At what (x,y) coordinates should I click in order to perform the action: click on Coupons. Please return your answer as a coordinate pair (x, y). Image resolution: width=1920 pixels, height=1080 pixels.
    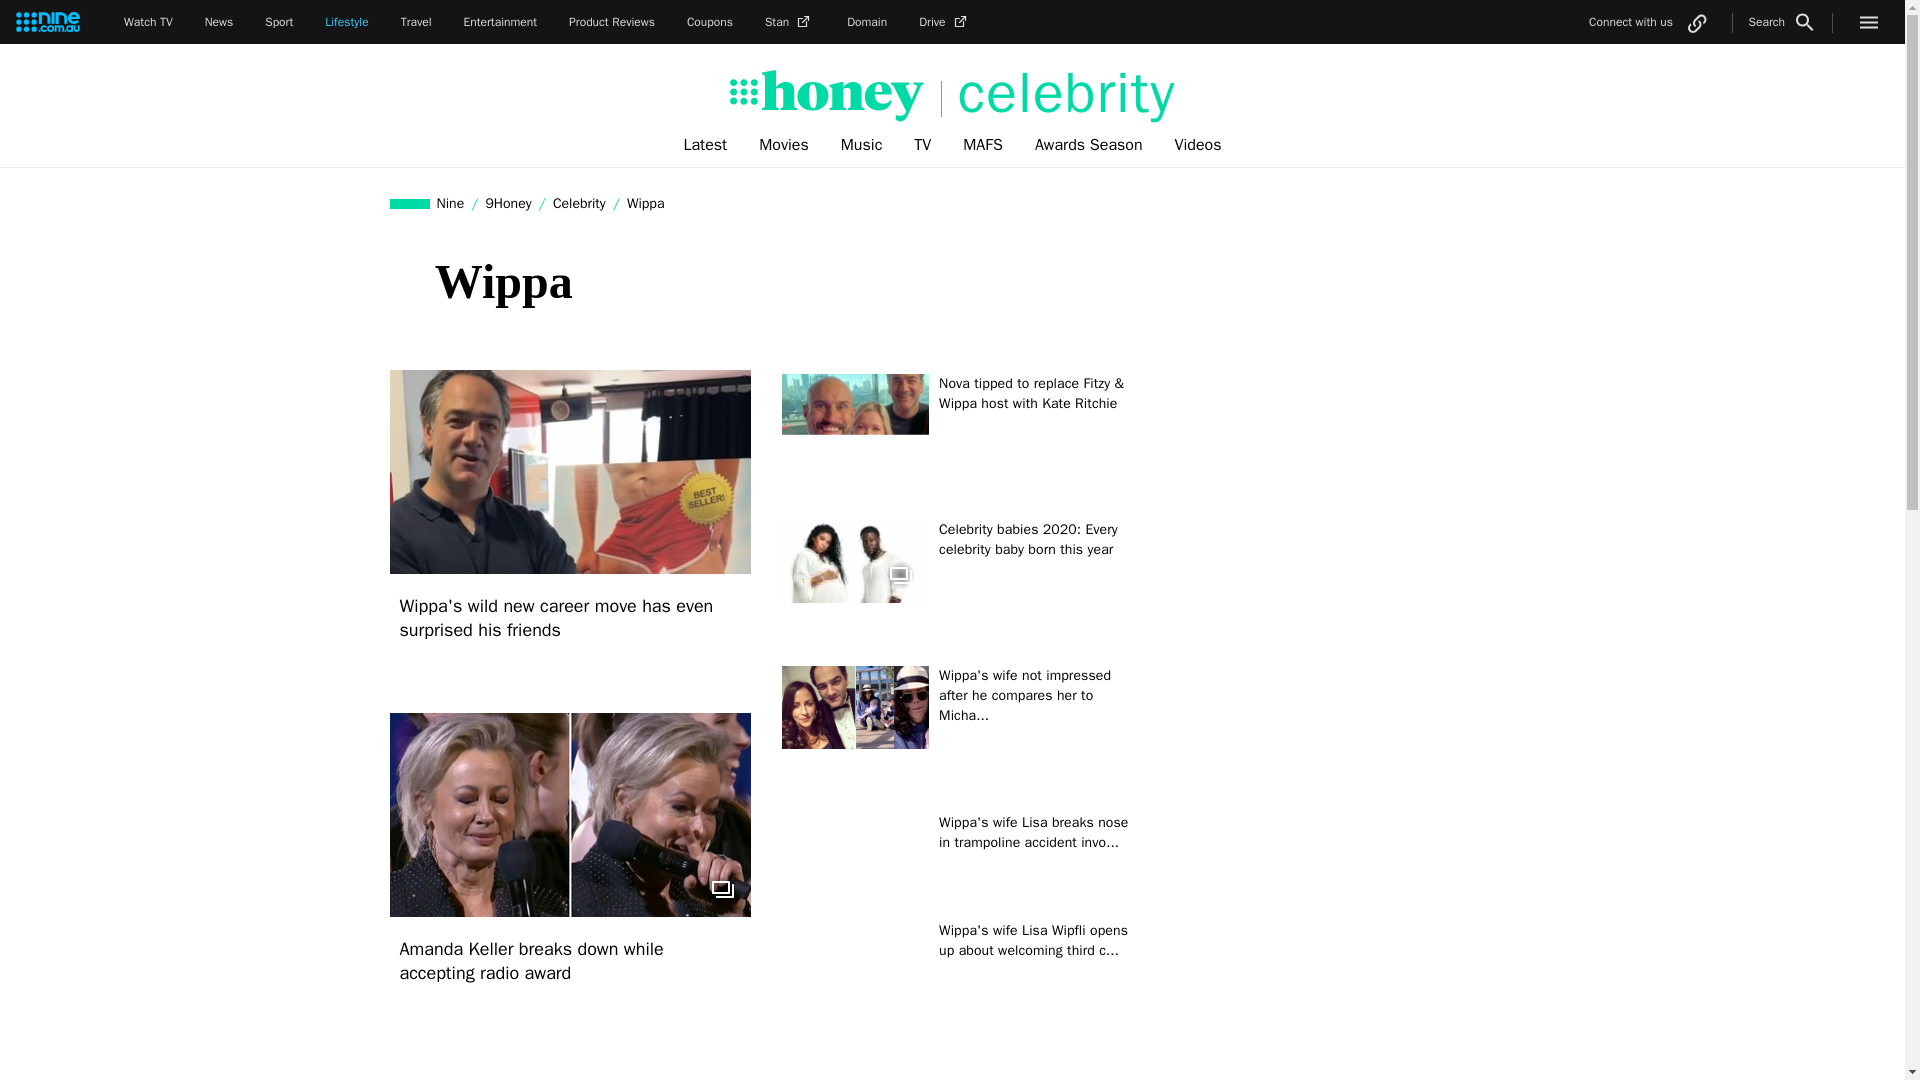
    Looking at the image, I should click on (710, 22).